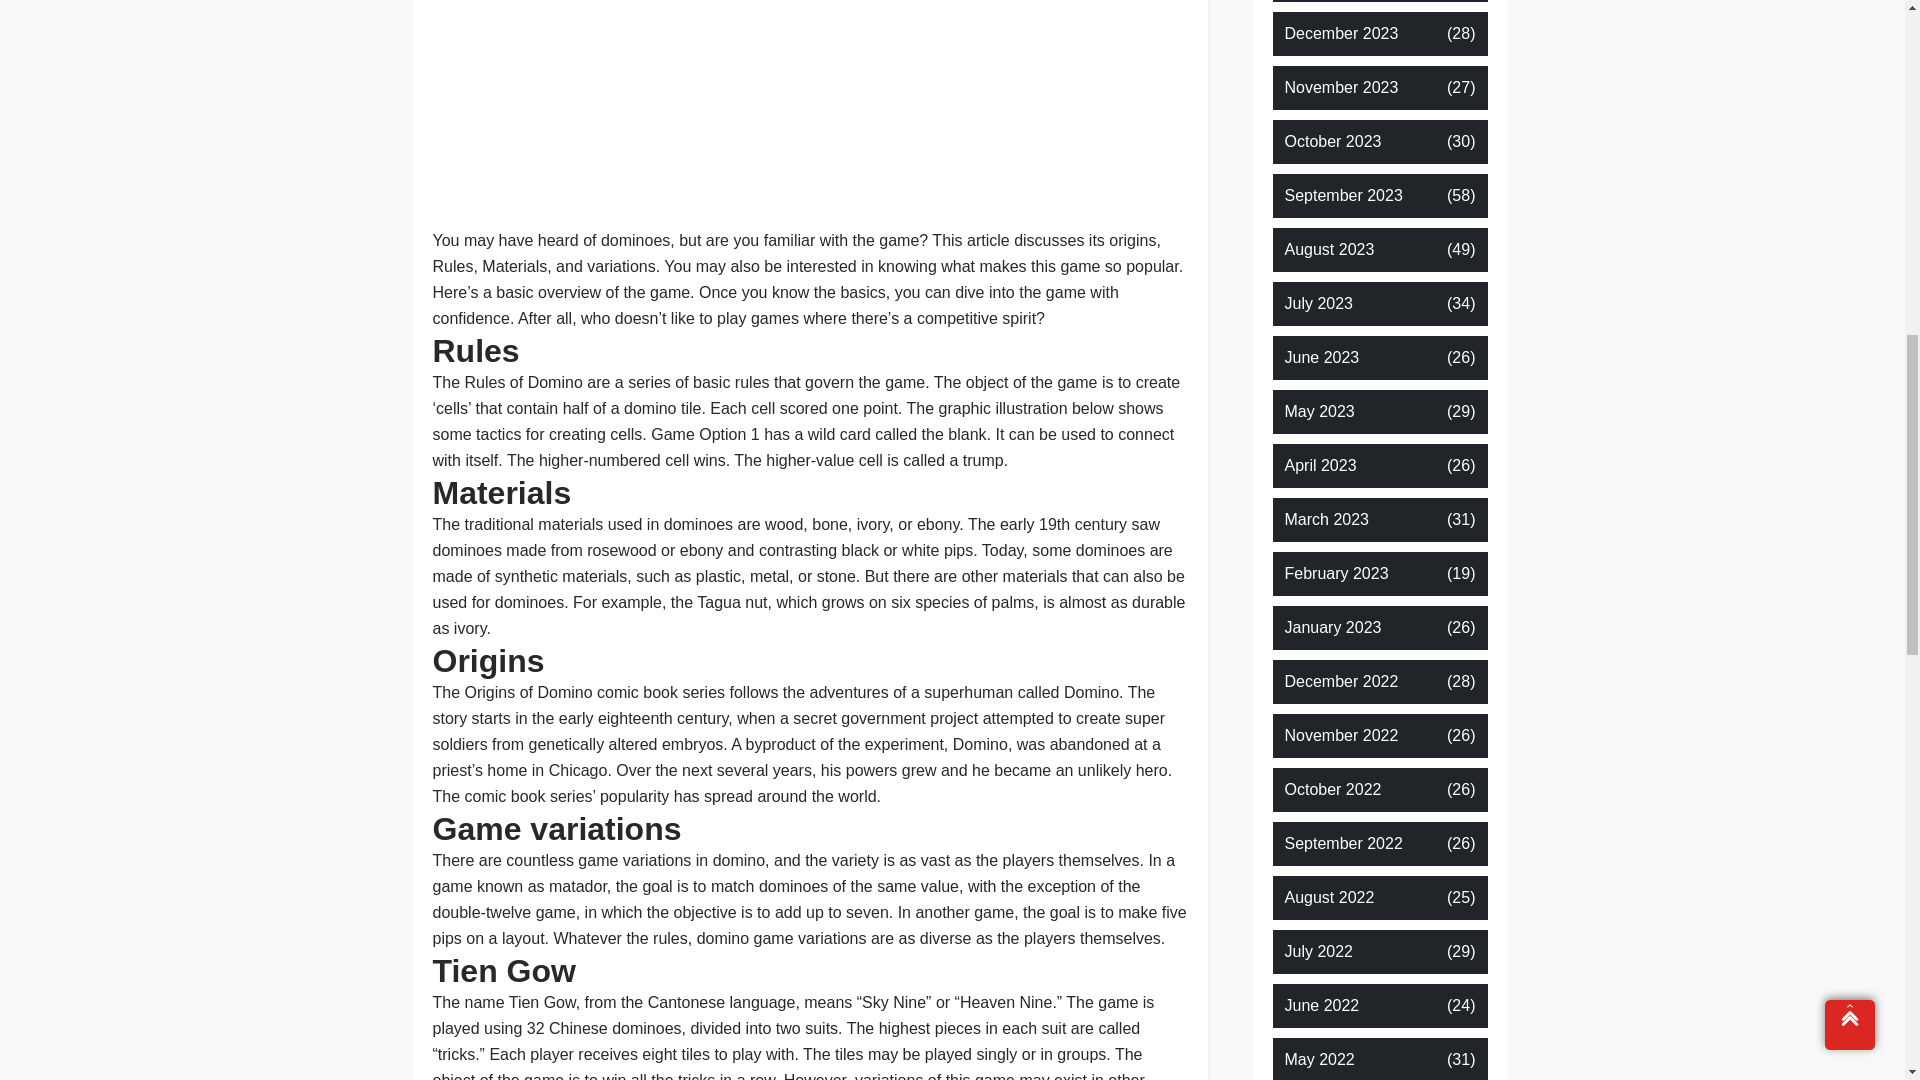 Image resolution: width=1920 pixels, height=1080 pixels. What do you see at coordinates (1340, 34) in the screenshot?
I see `December 2023` at bounding box center [1340, 34].